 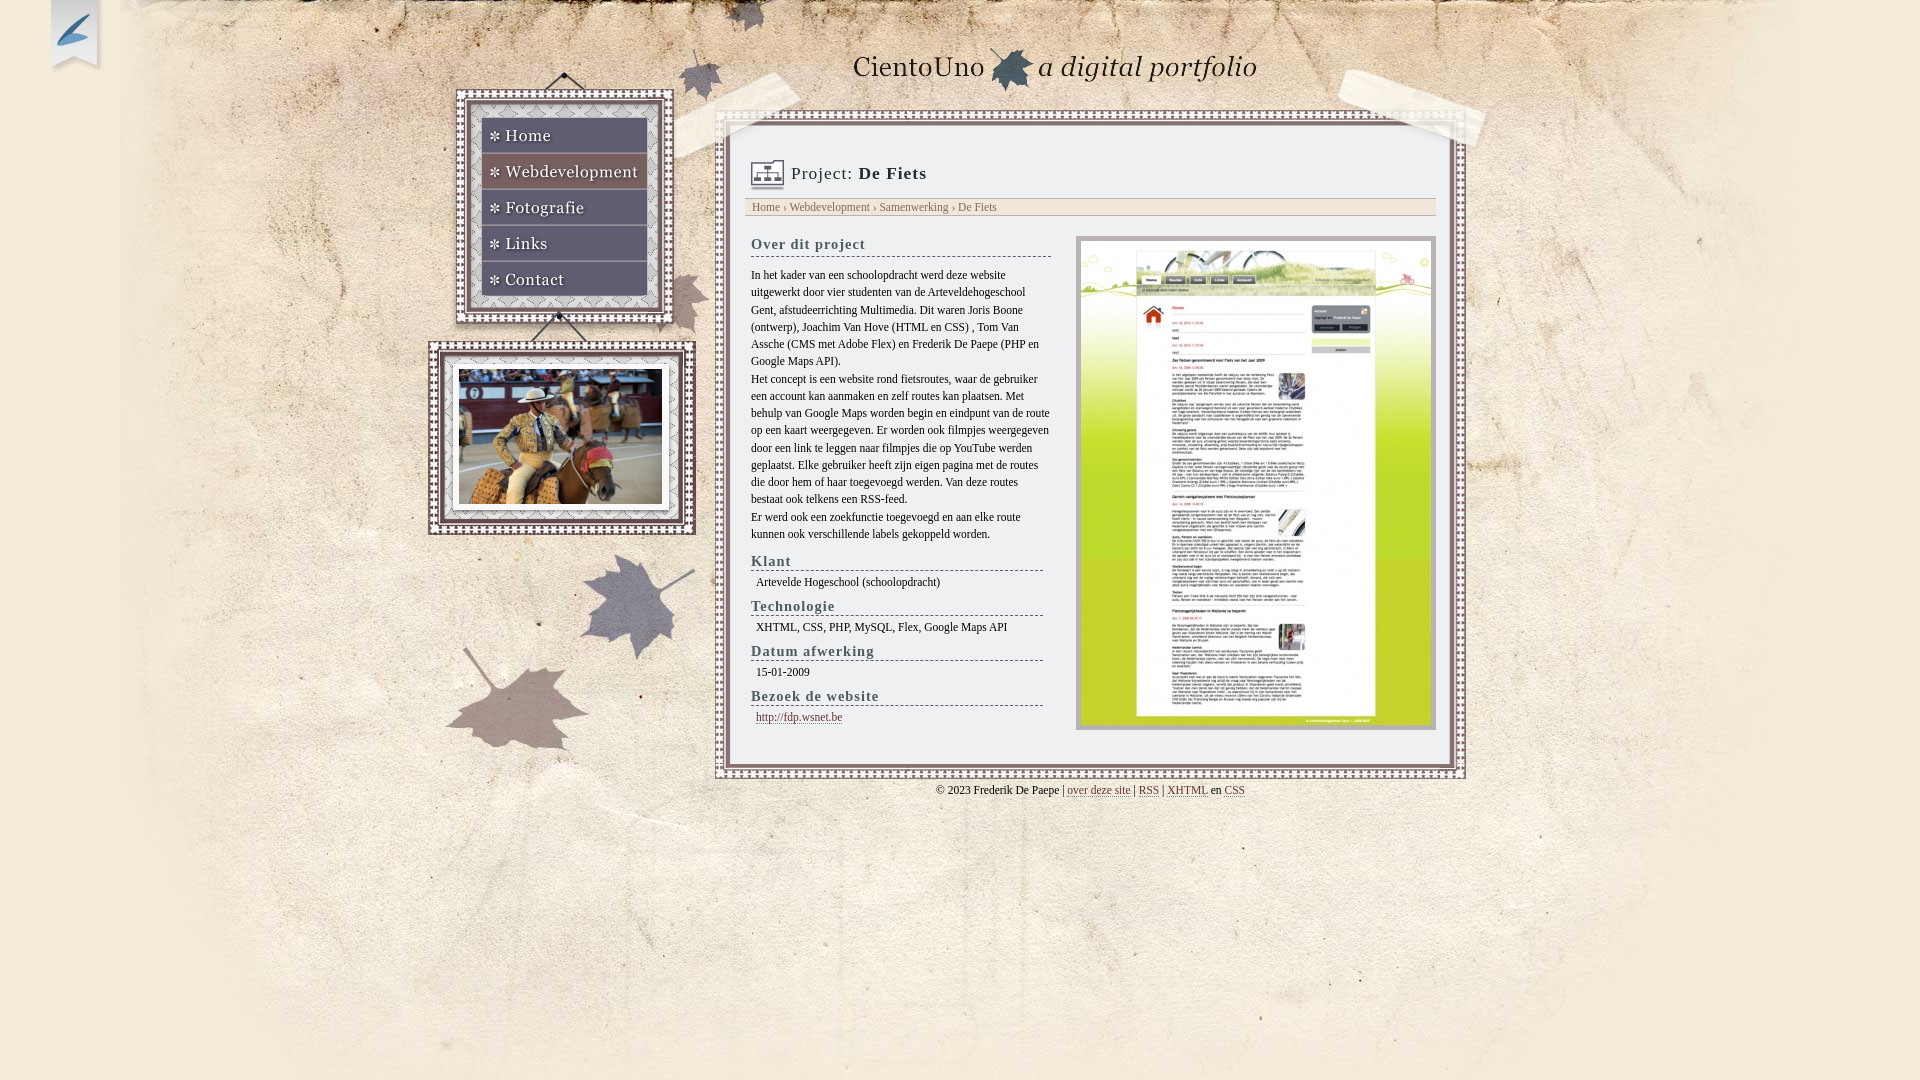 What do you see at coordinates (77, 37) in the screenshot?
I see `Op zoek naar Webkomeet?` at bounding box center [77, 37].